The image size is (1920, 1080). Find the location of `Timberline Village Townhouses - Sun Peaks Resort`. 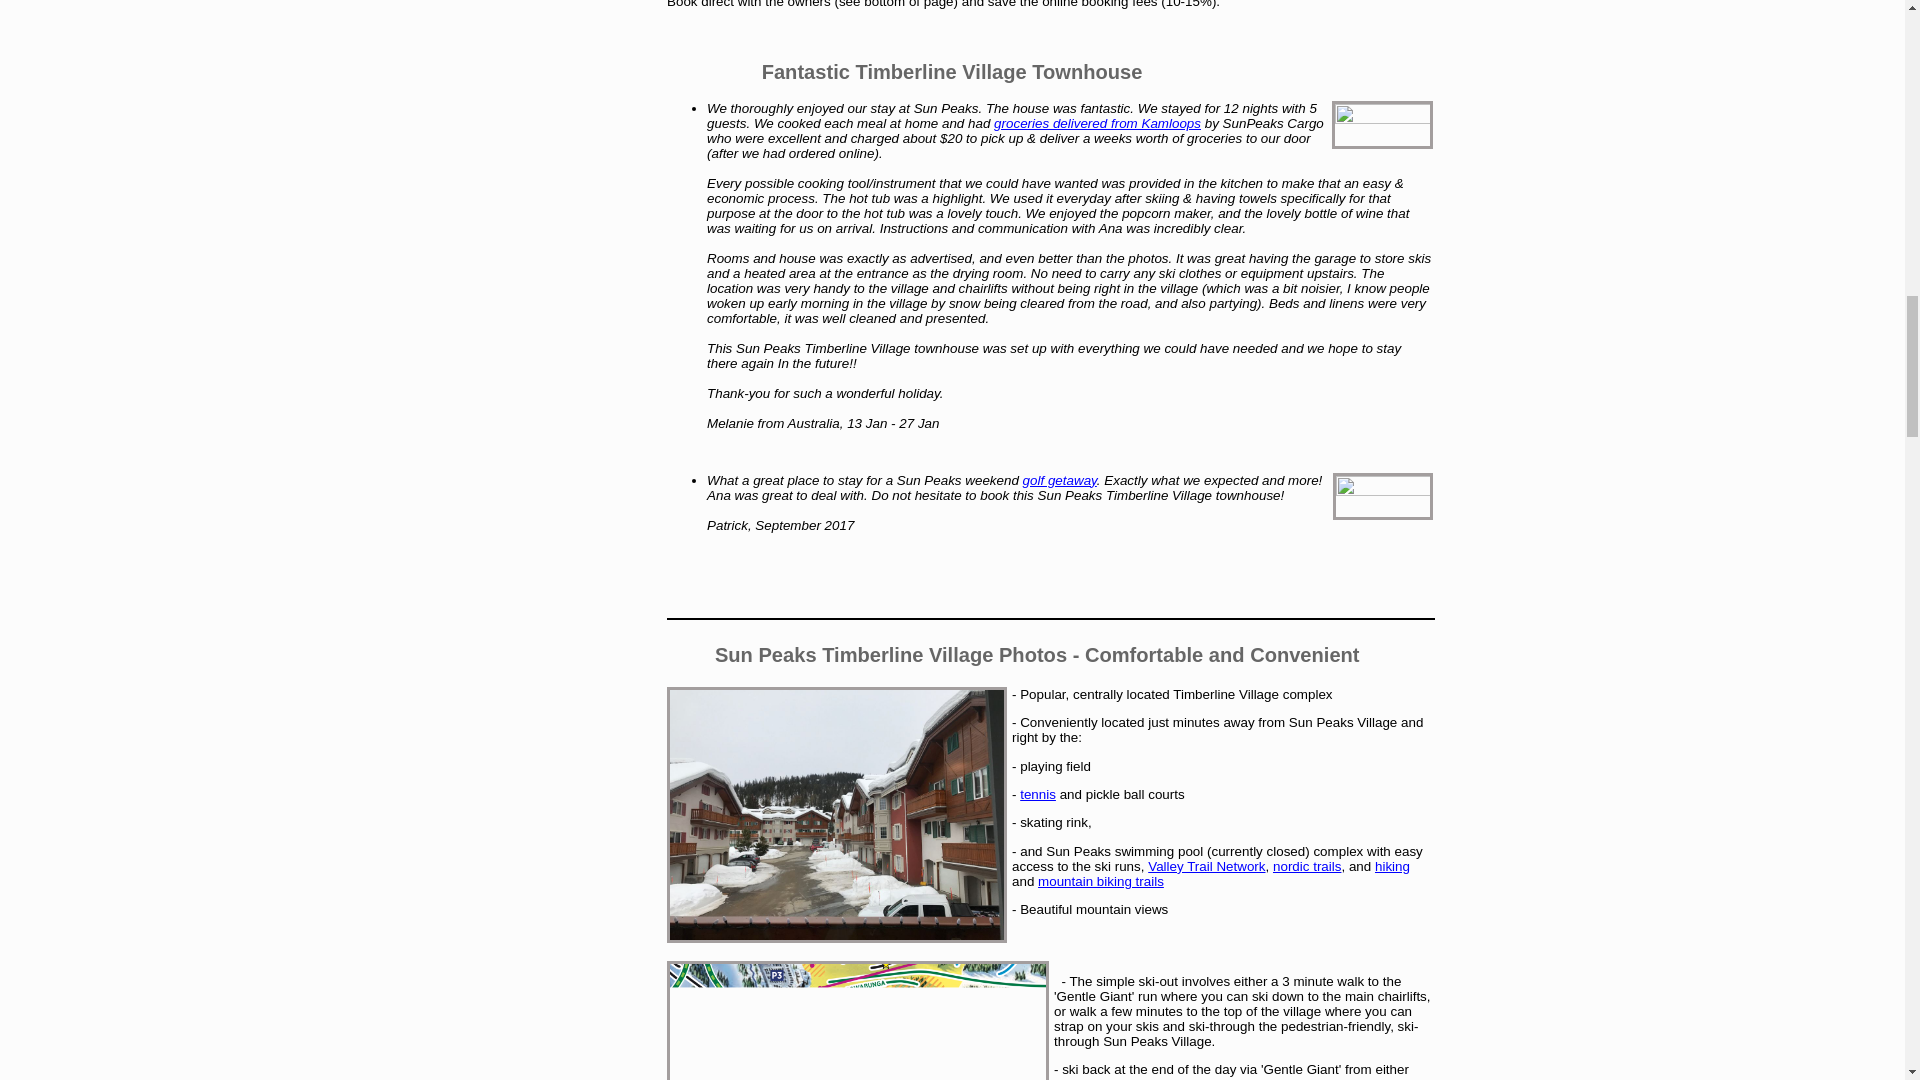

Timberline Village Townhouses - Sun Peaks Resort is located at coordinates (836, 814).